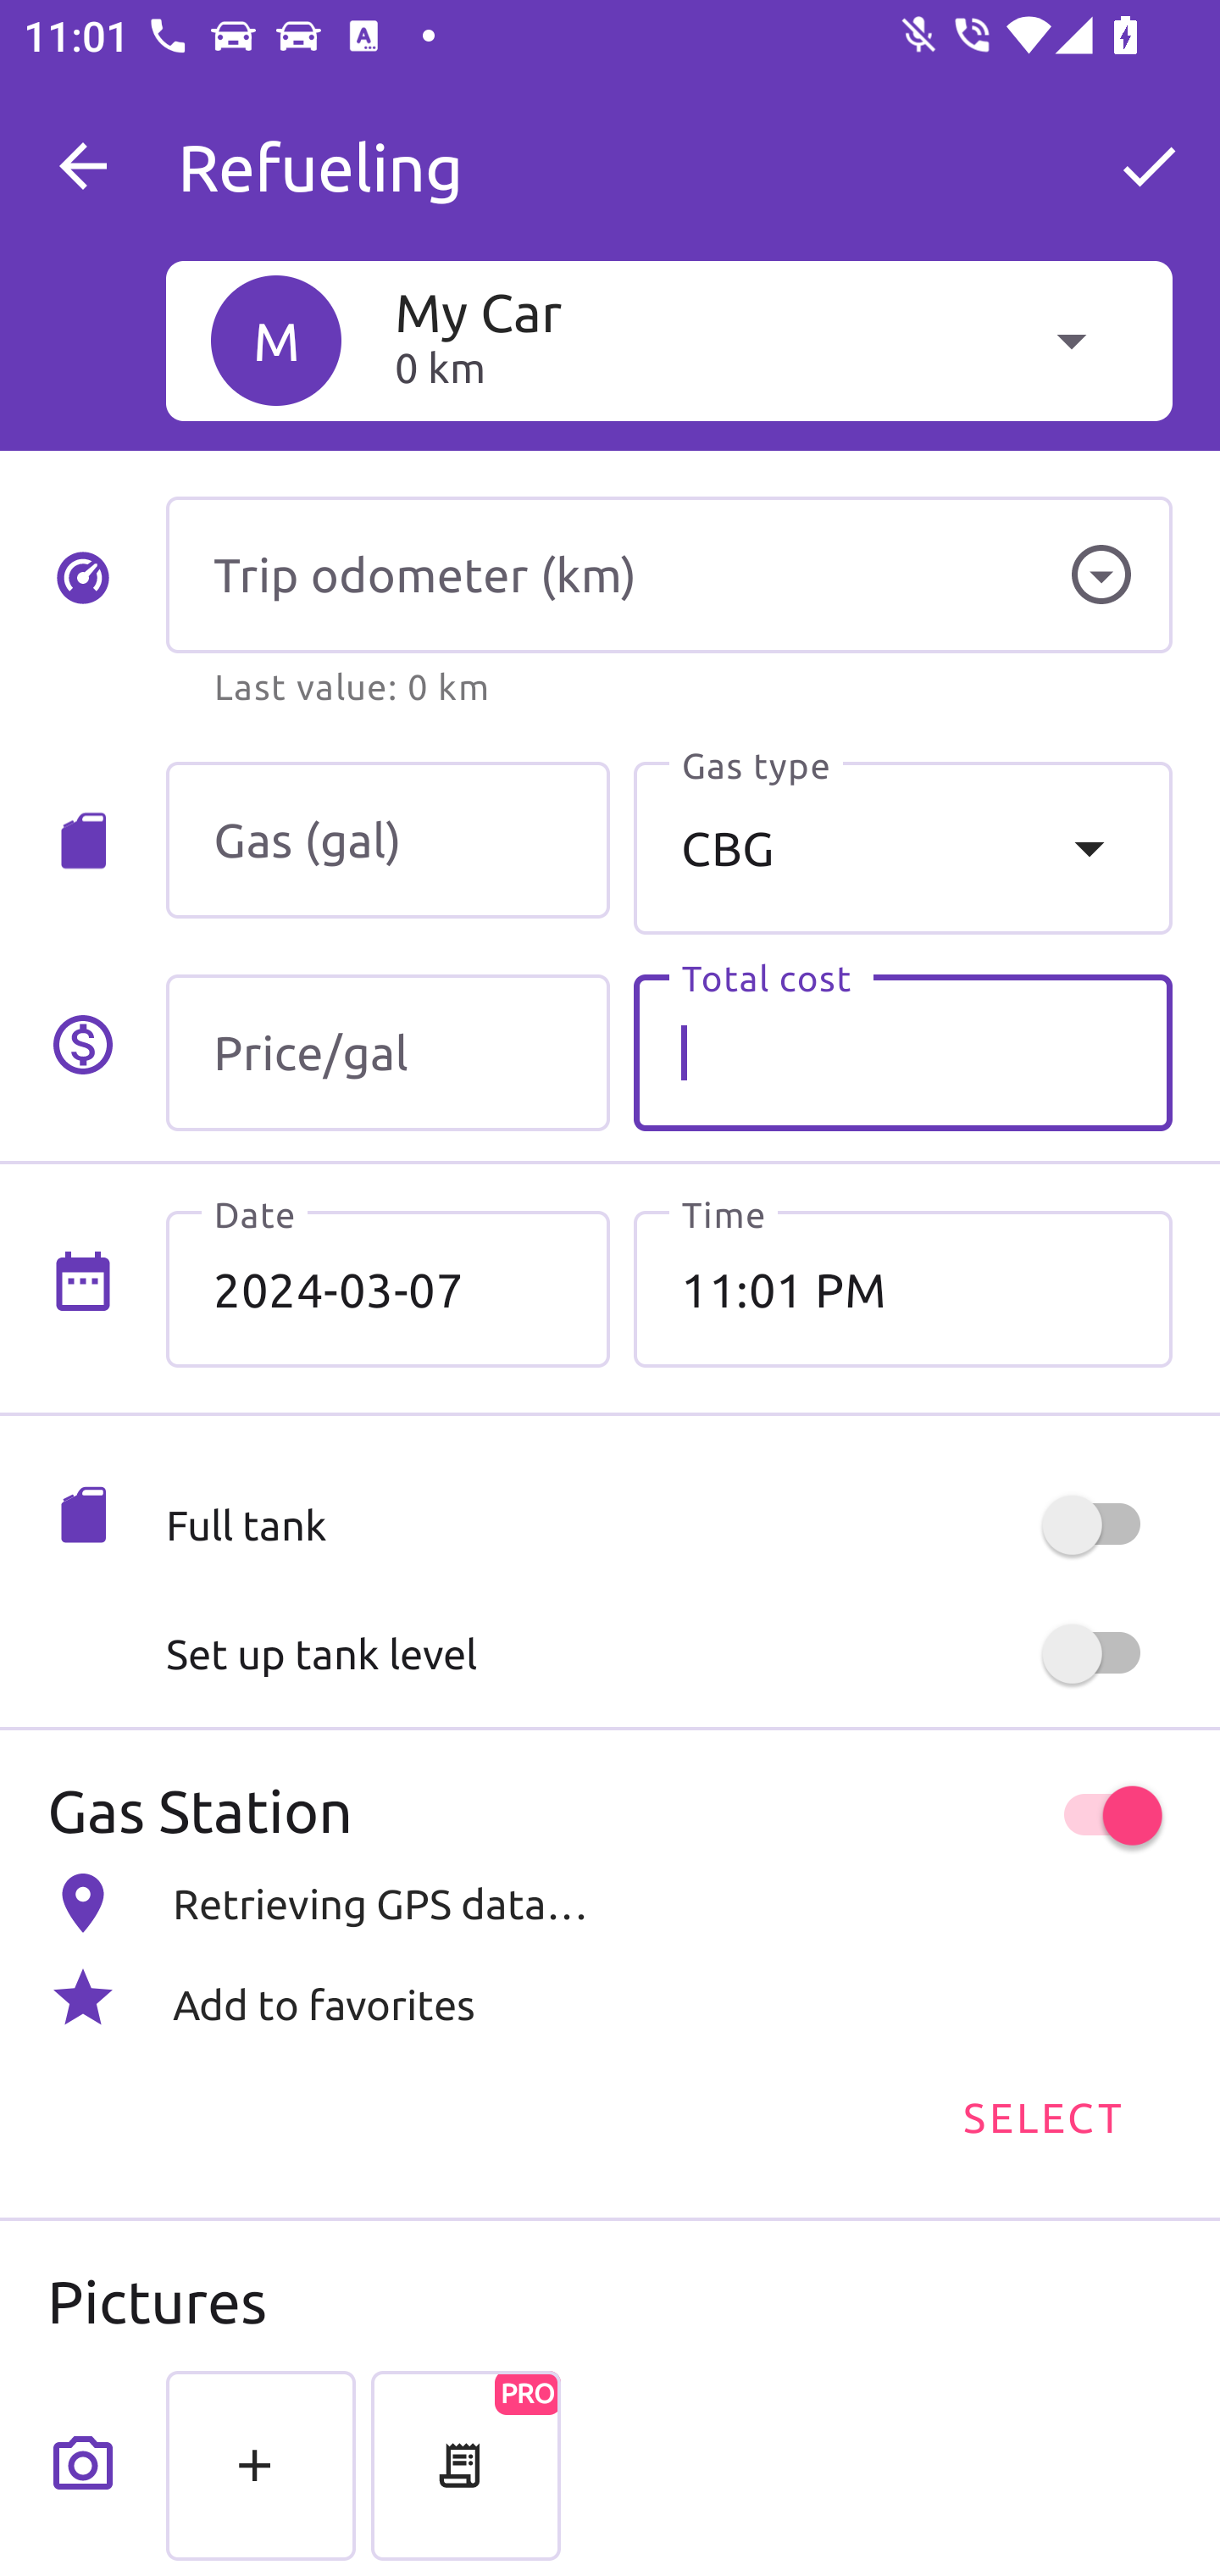 The width and height of the screenshot is (1220, 2576). Describe the element at coordinates (902, 1289) in the screenshot. I see `11:01 PM` at that location.